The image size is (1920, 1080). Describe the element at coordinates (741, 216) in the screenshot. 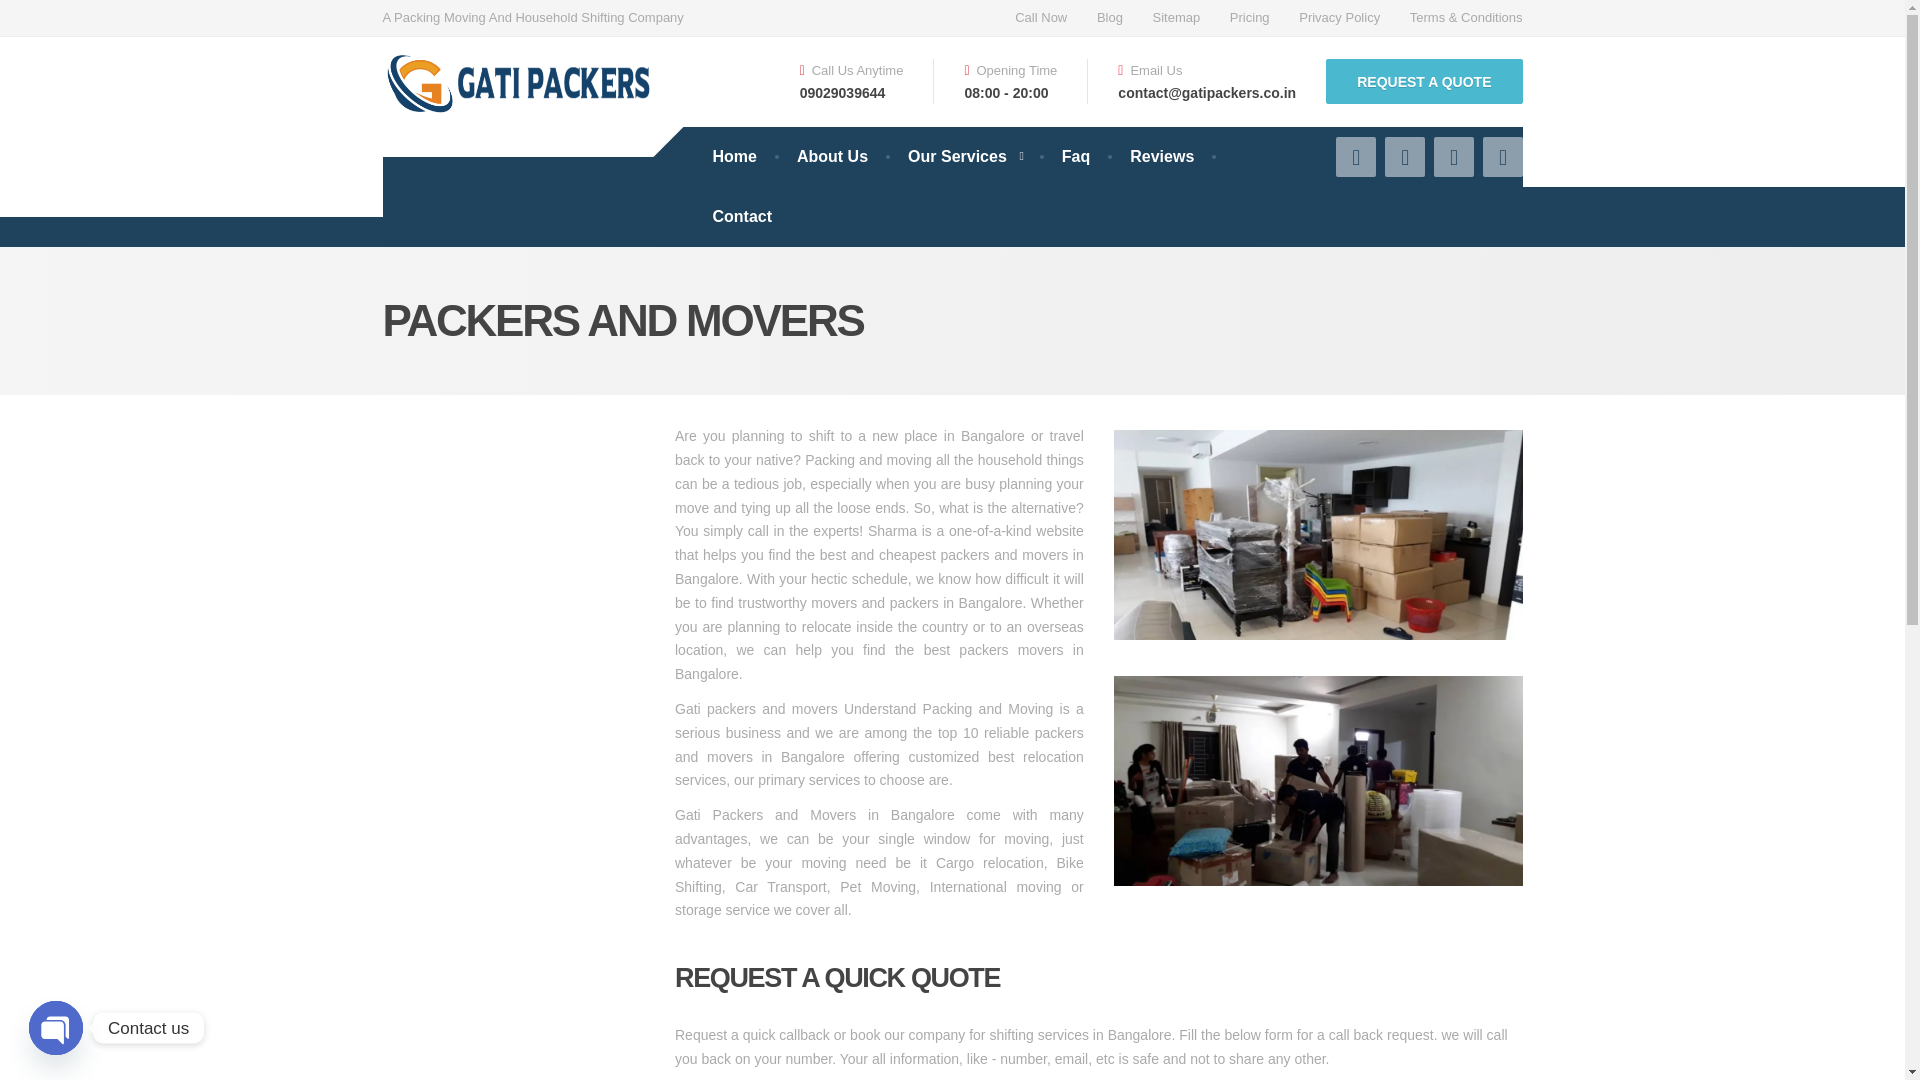

I see `Contact` at that location.